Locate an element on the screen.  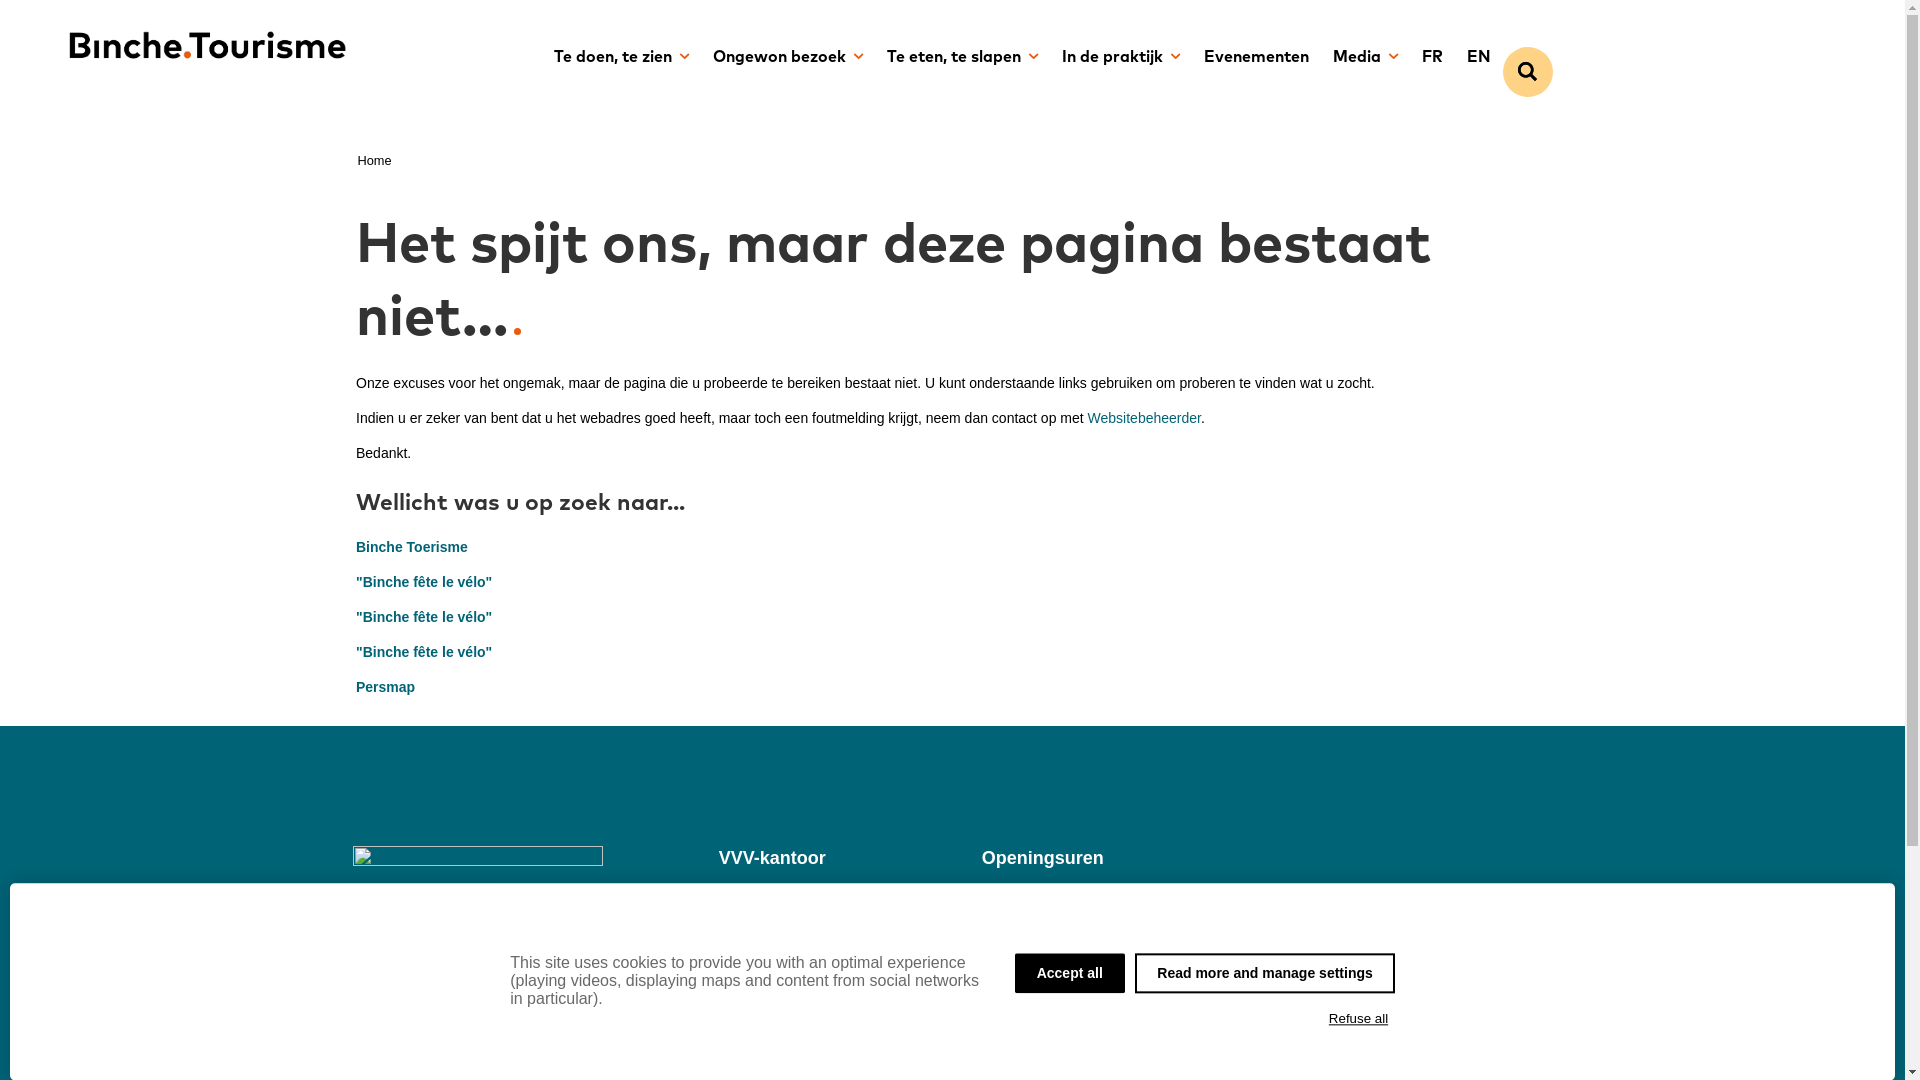
Read more and manage settings is located at coordinates (1265, 973).